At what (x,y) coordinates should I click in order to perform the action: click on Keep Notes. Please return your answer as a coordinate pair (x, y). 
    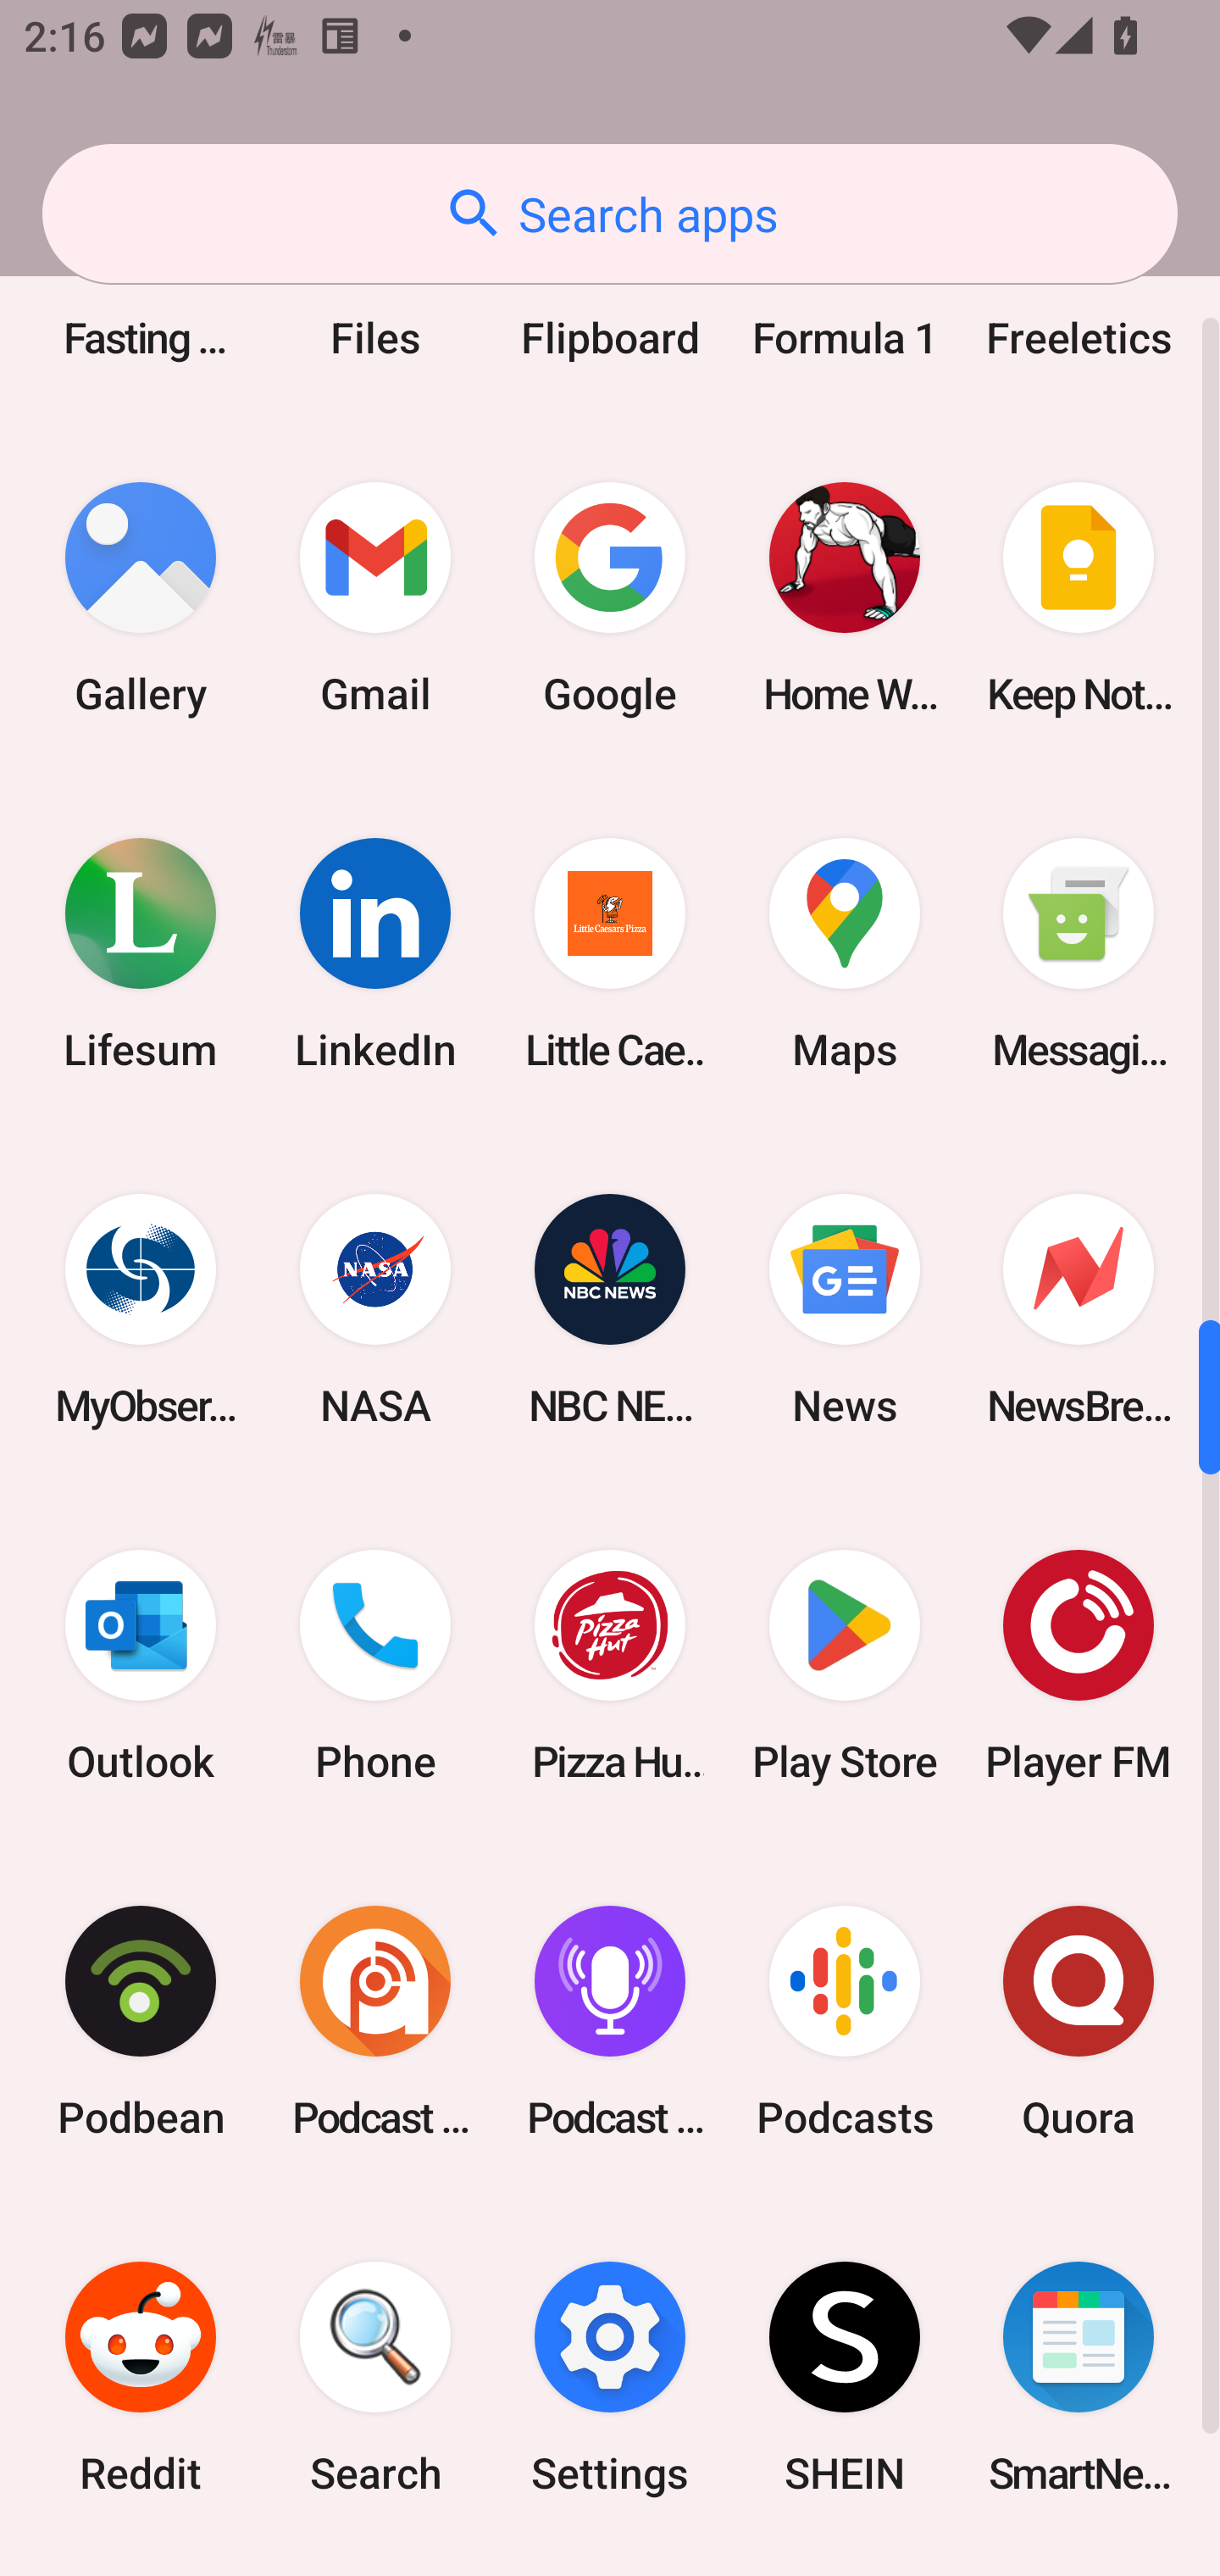
    Looking at the image, I should click on (1079, 597).